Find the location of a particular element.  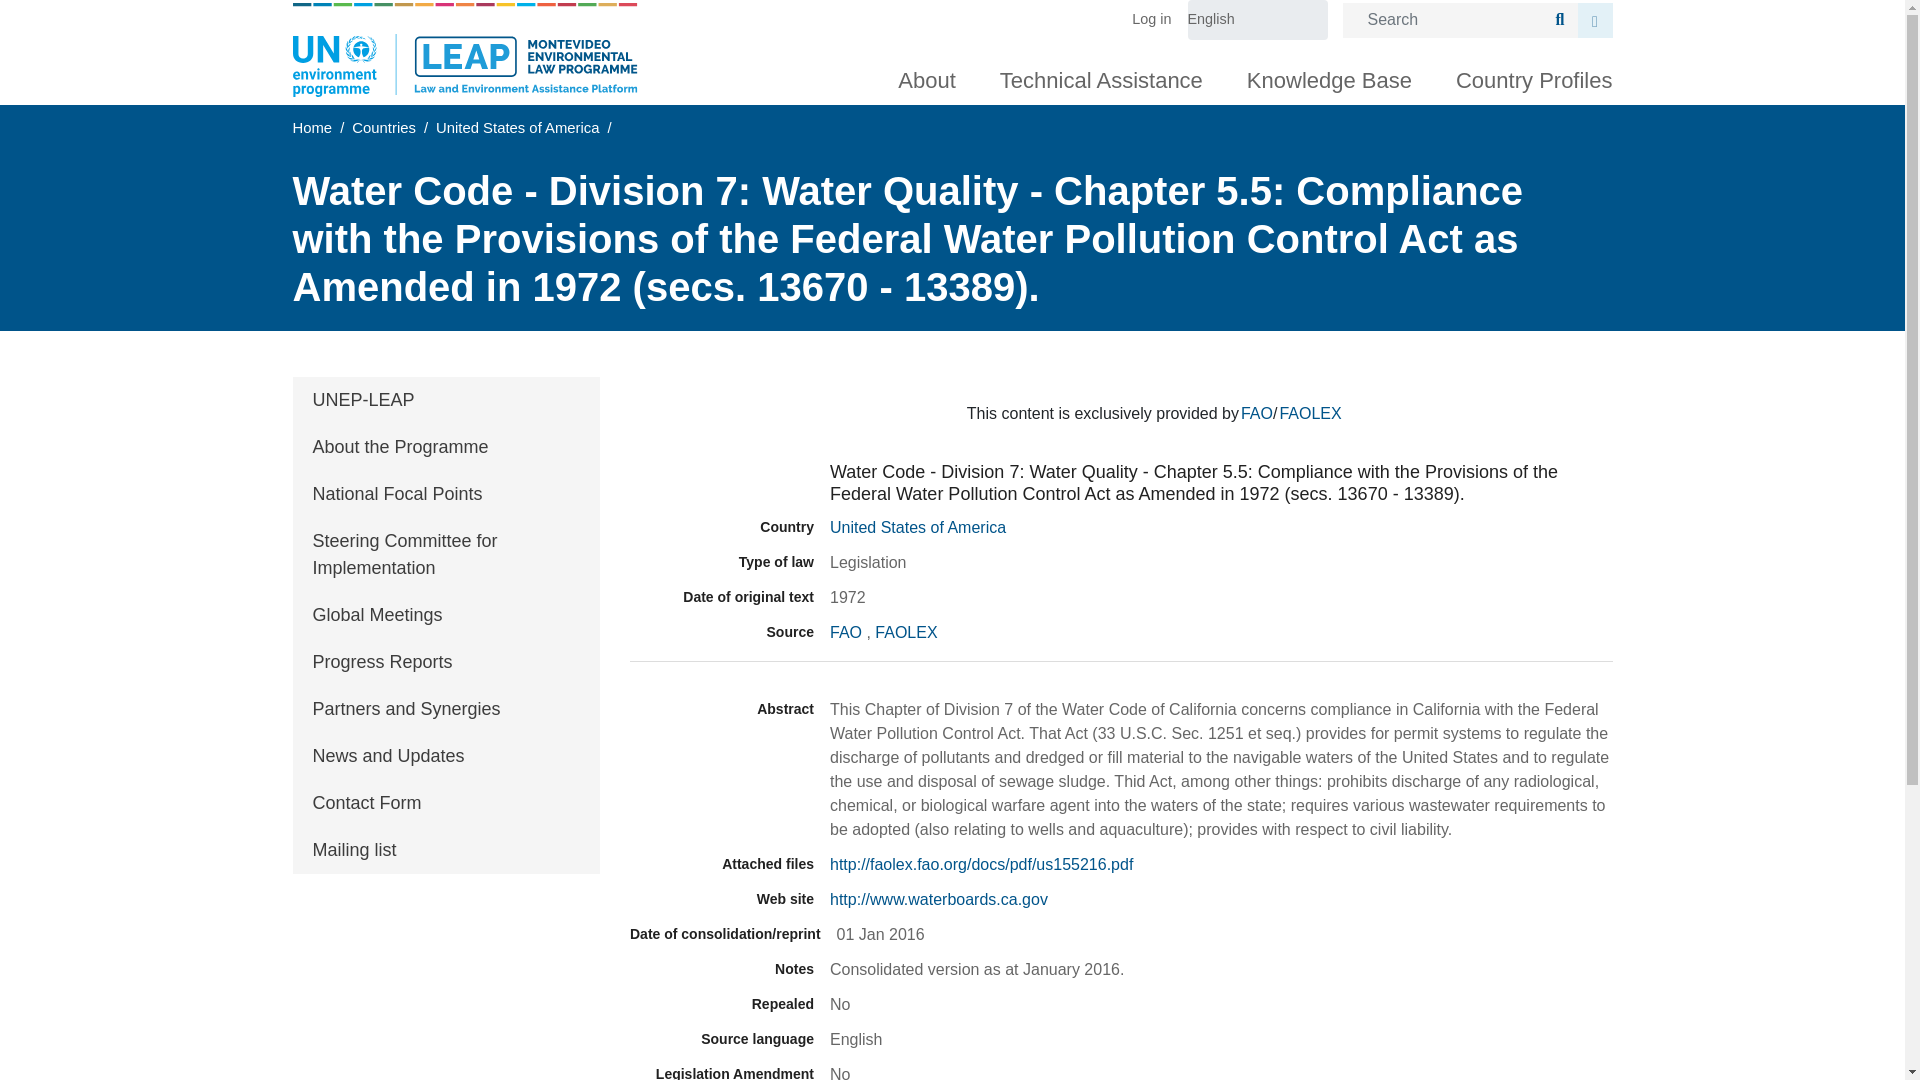

Legislation is located at coordinates (722, 484).